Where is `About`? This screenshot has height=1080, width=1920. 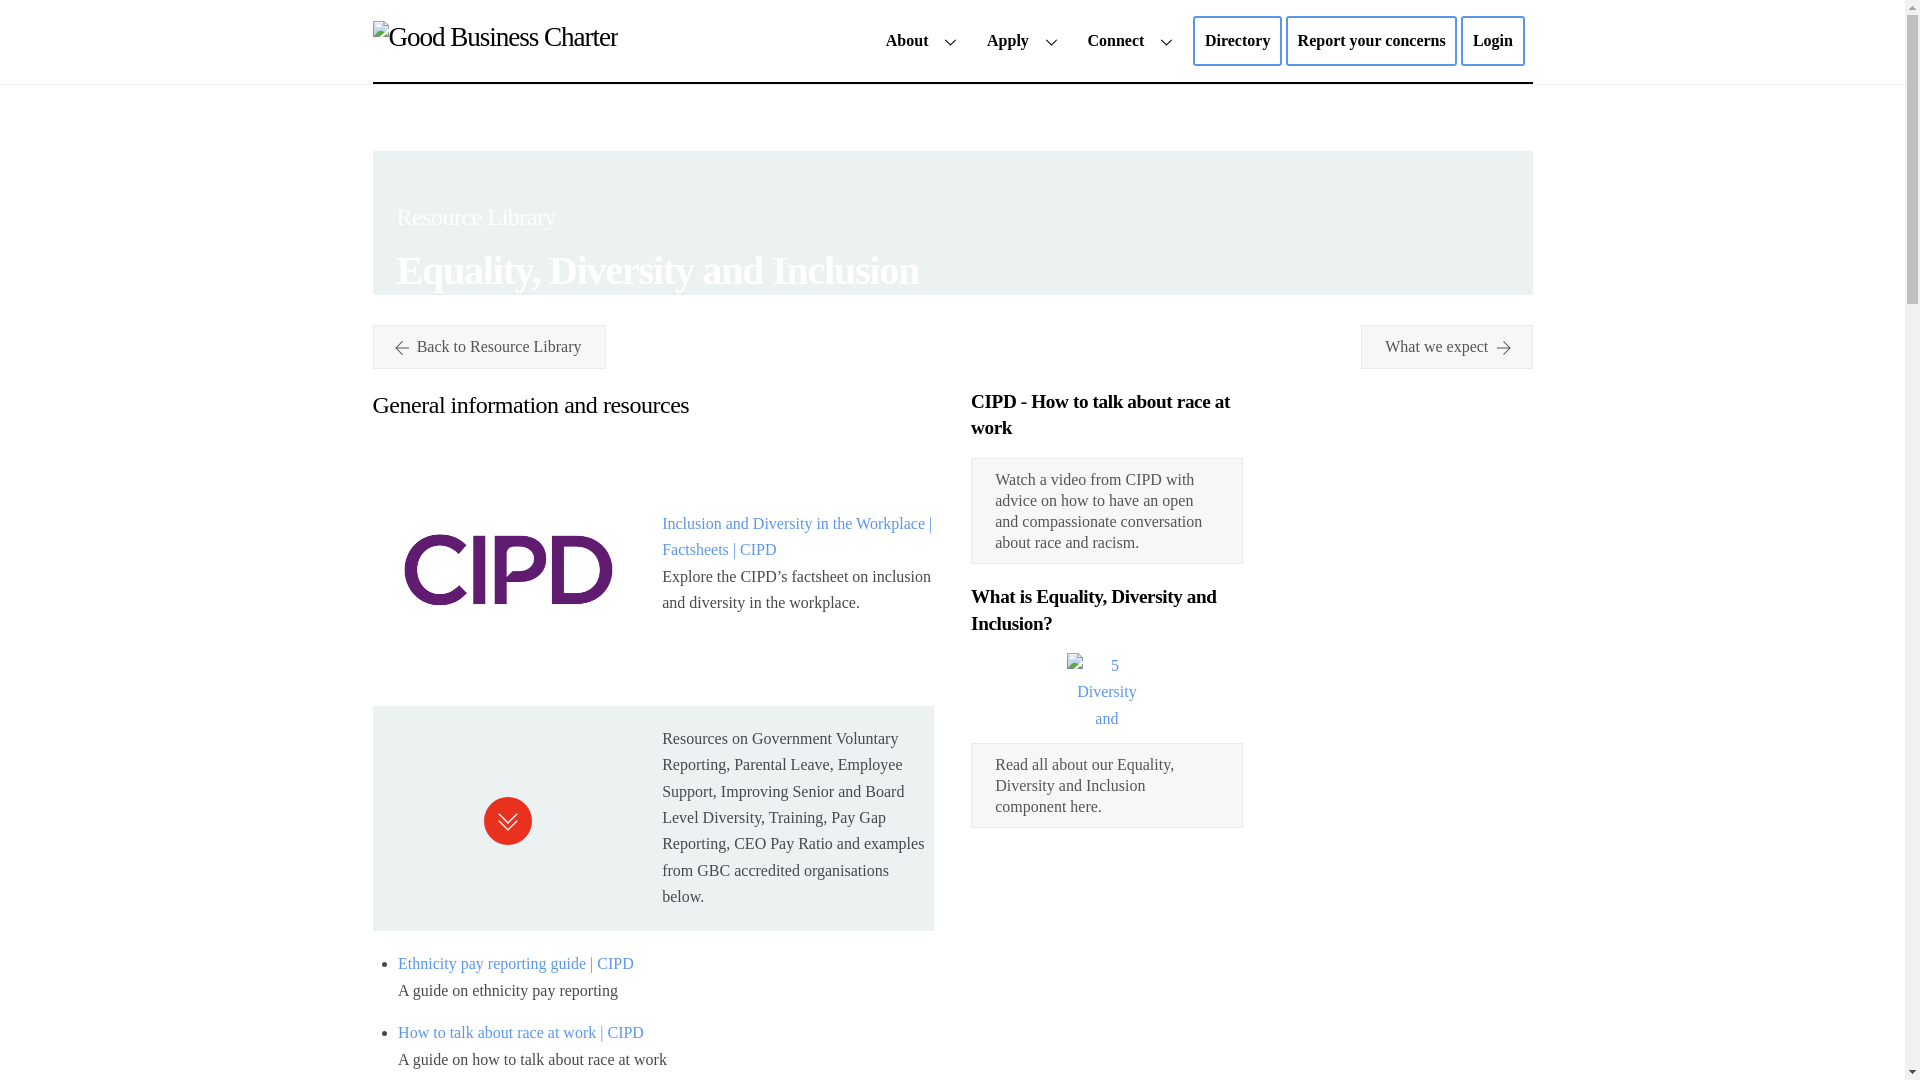
About is located at coordinates (924, 40).